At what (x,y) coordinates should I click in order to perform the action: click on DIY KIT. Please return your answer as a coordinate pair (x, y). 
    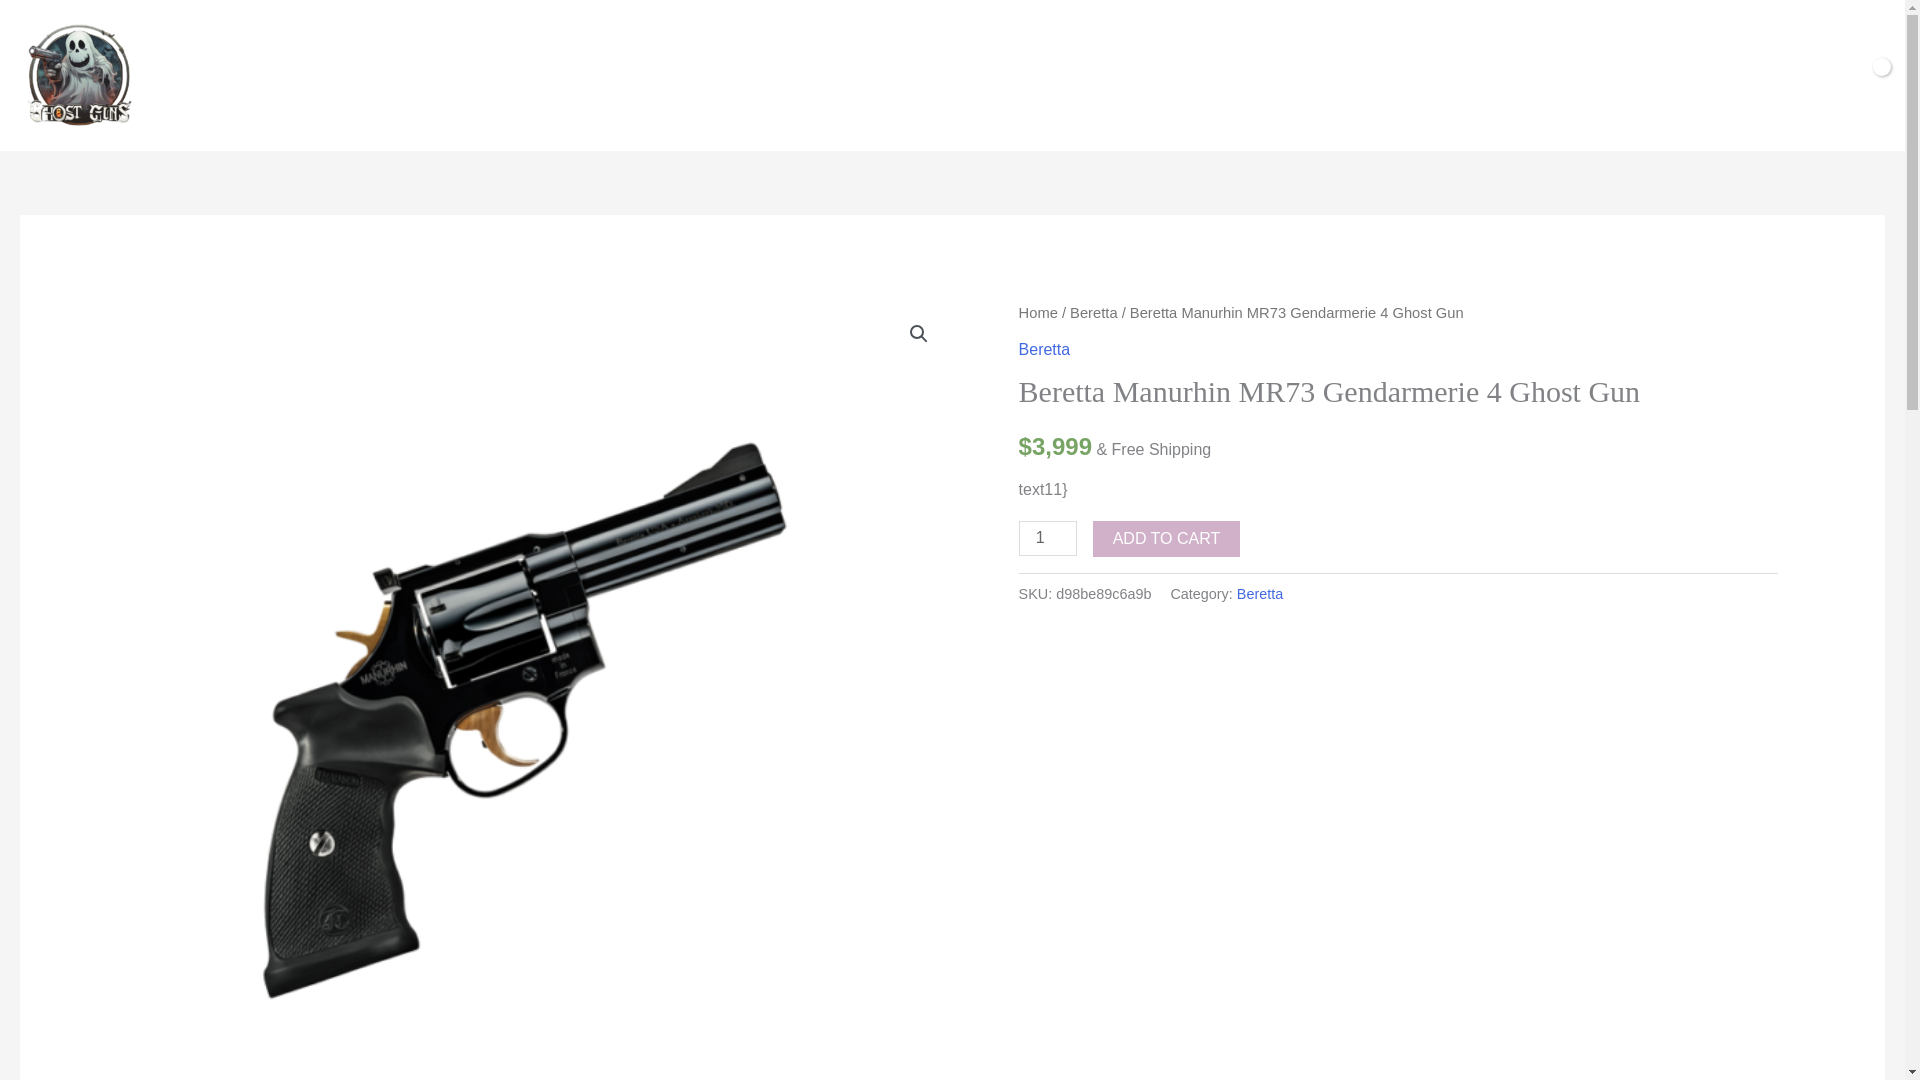
    Looking at the image, I should click on (1236, 74).